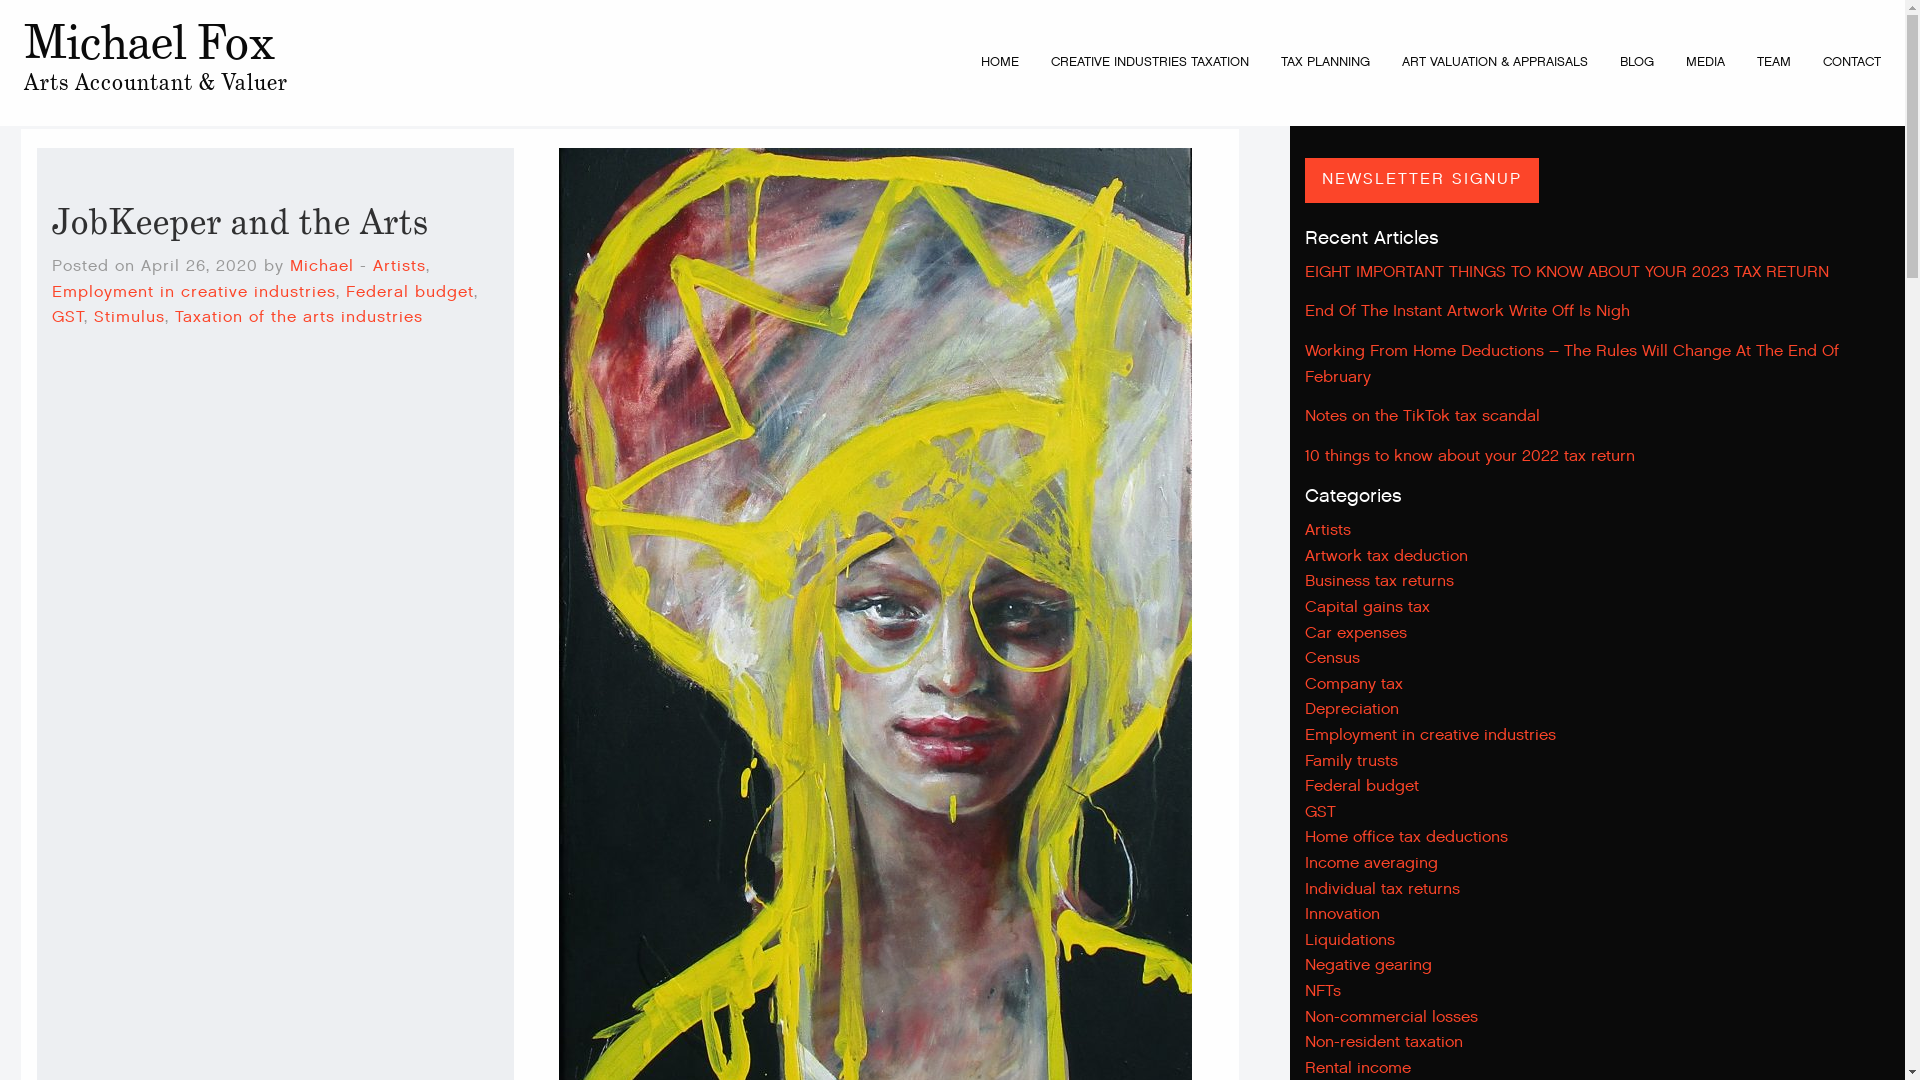 This screenshot has width=1920, height=1080. What do you see at coordinates (130, 318) in the screenshot?
I see `Stimulus` at bounding box center [130, 318].